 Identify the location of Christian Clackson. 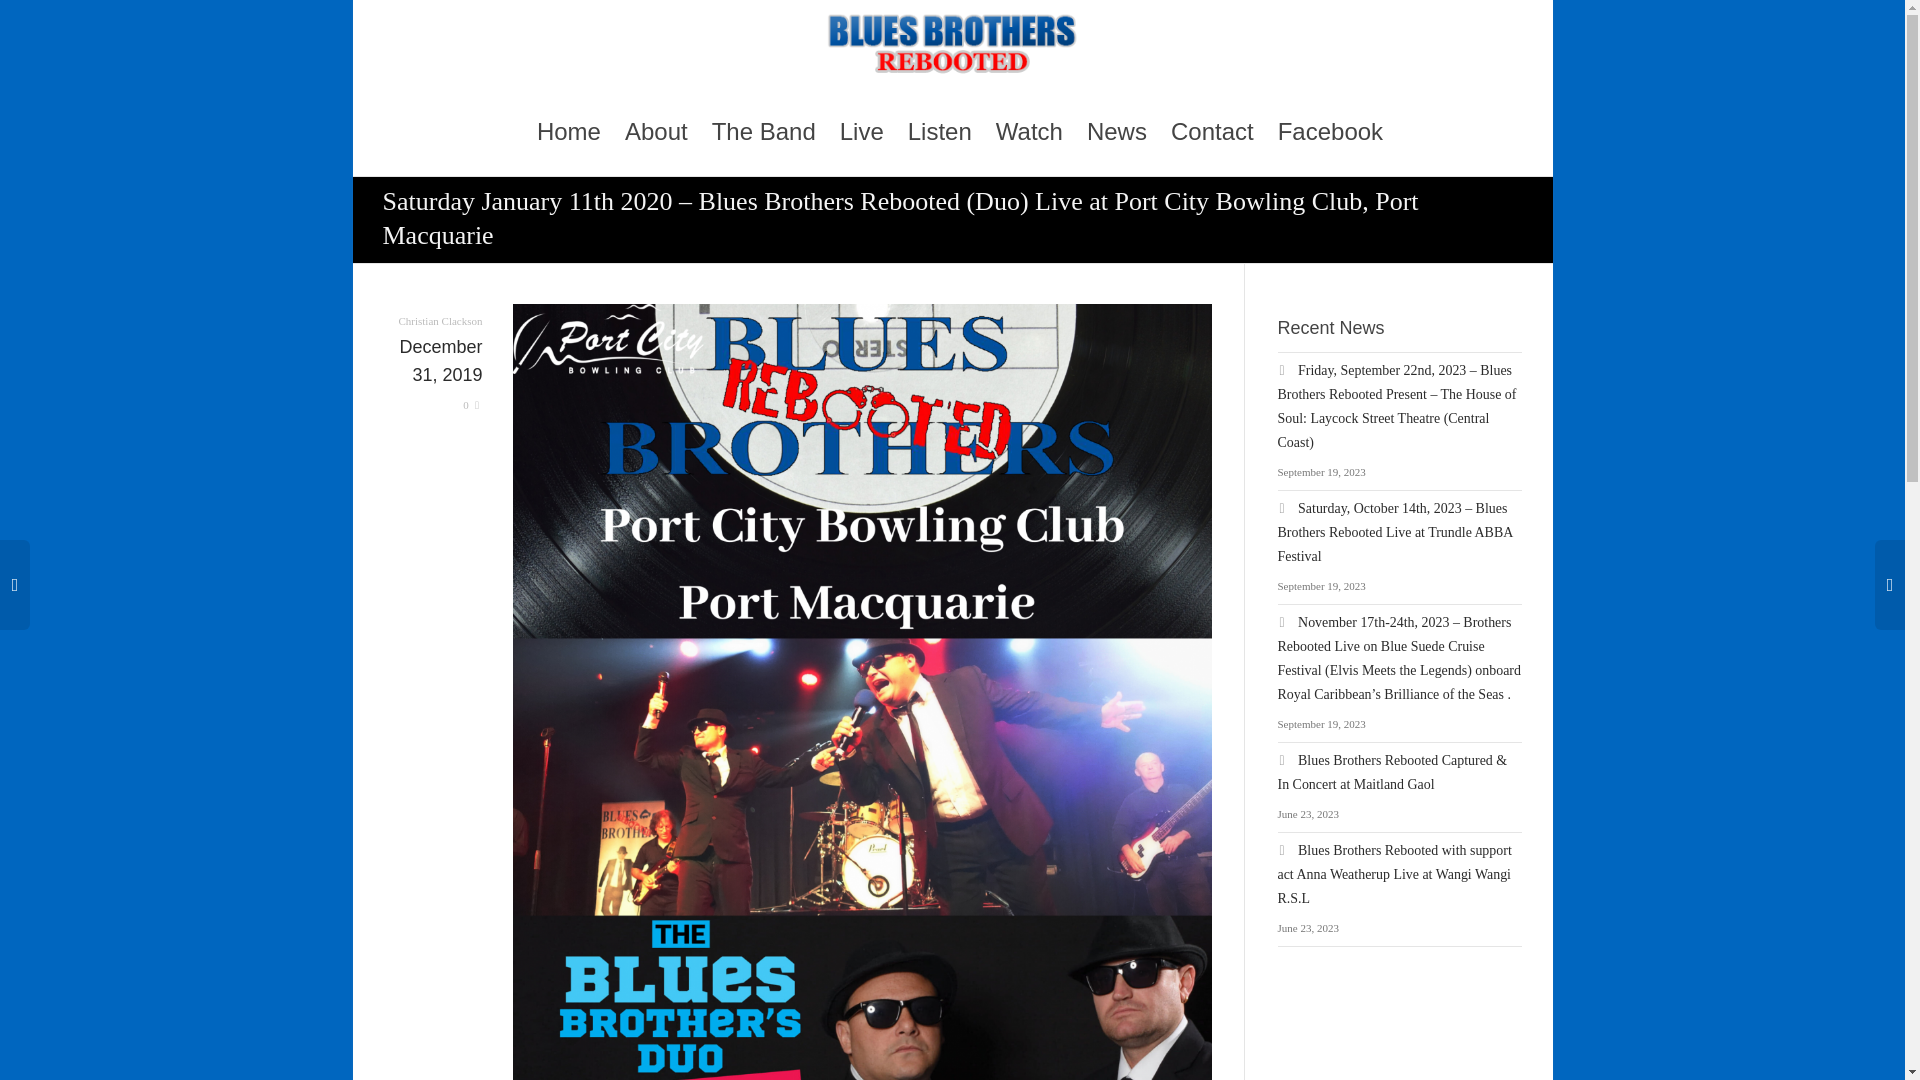
(439, 320).